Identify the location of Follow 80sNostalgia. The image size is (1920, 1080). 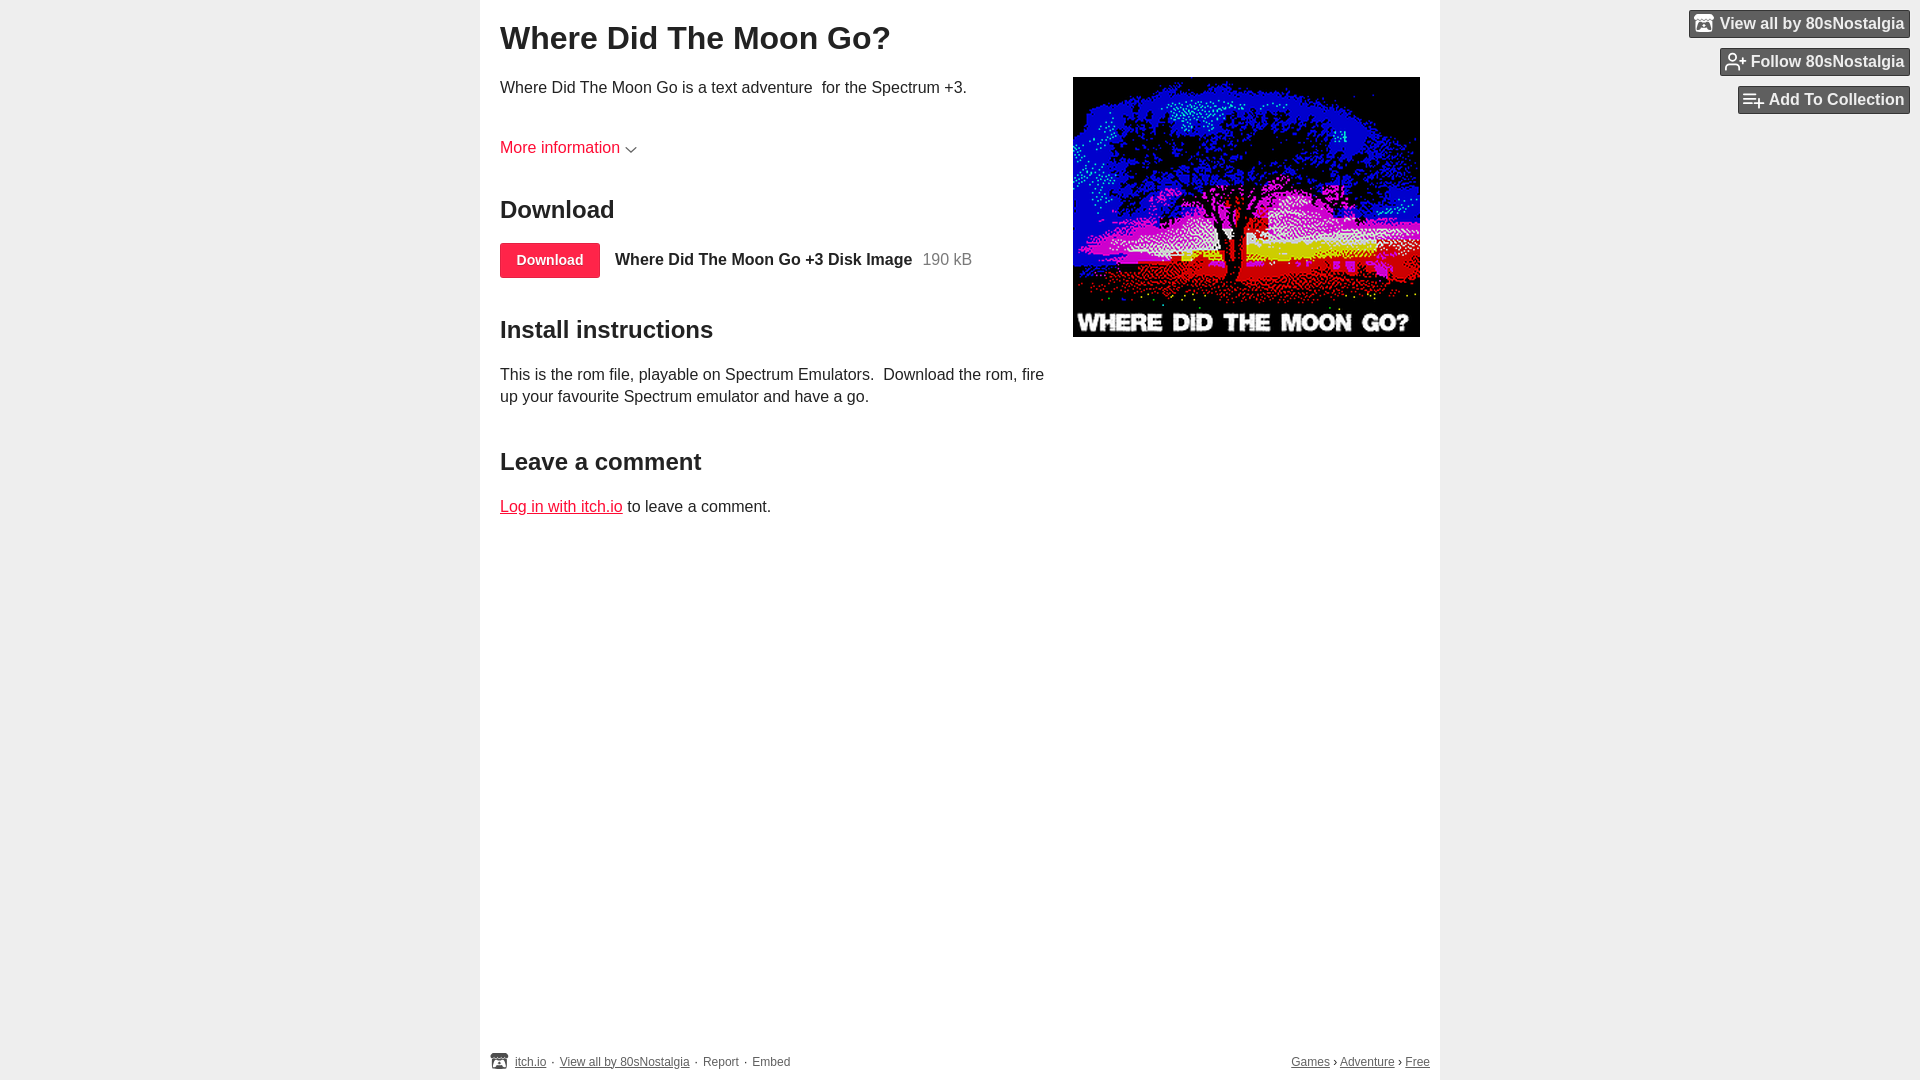
(1815, 61).